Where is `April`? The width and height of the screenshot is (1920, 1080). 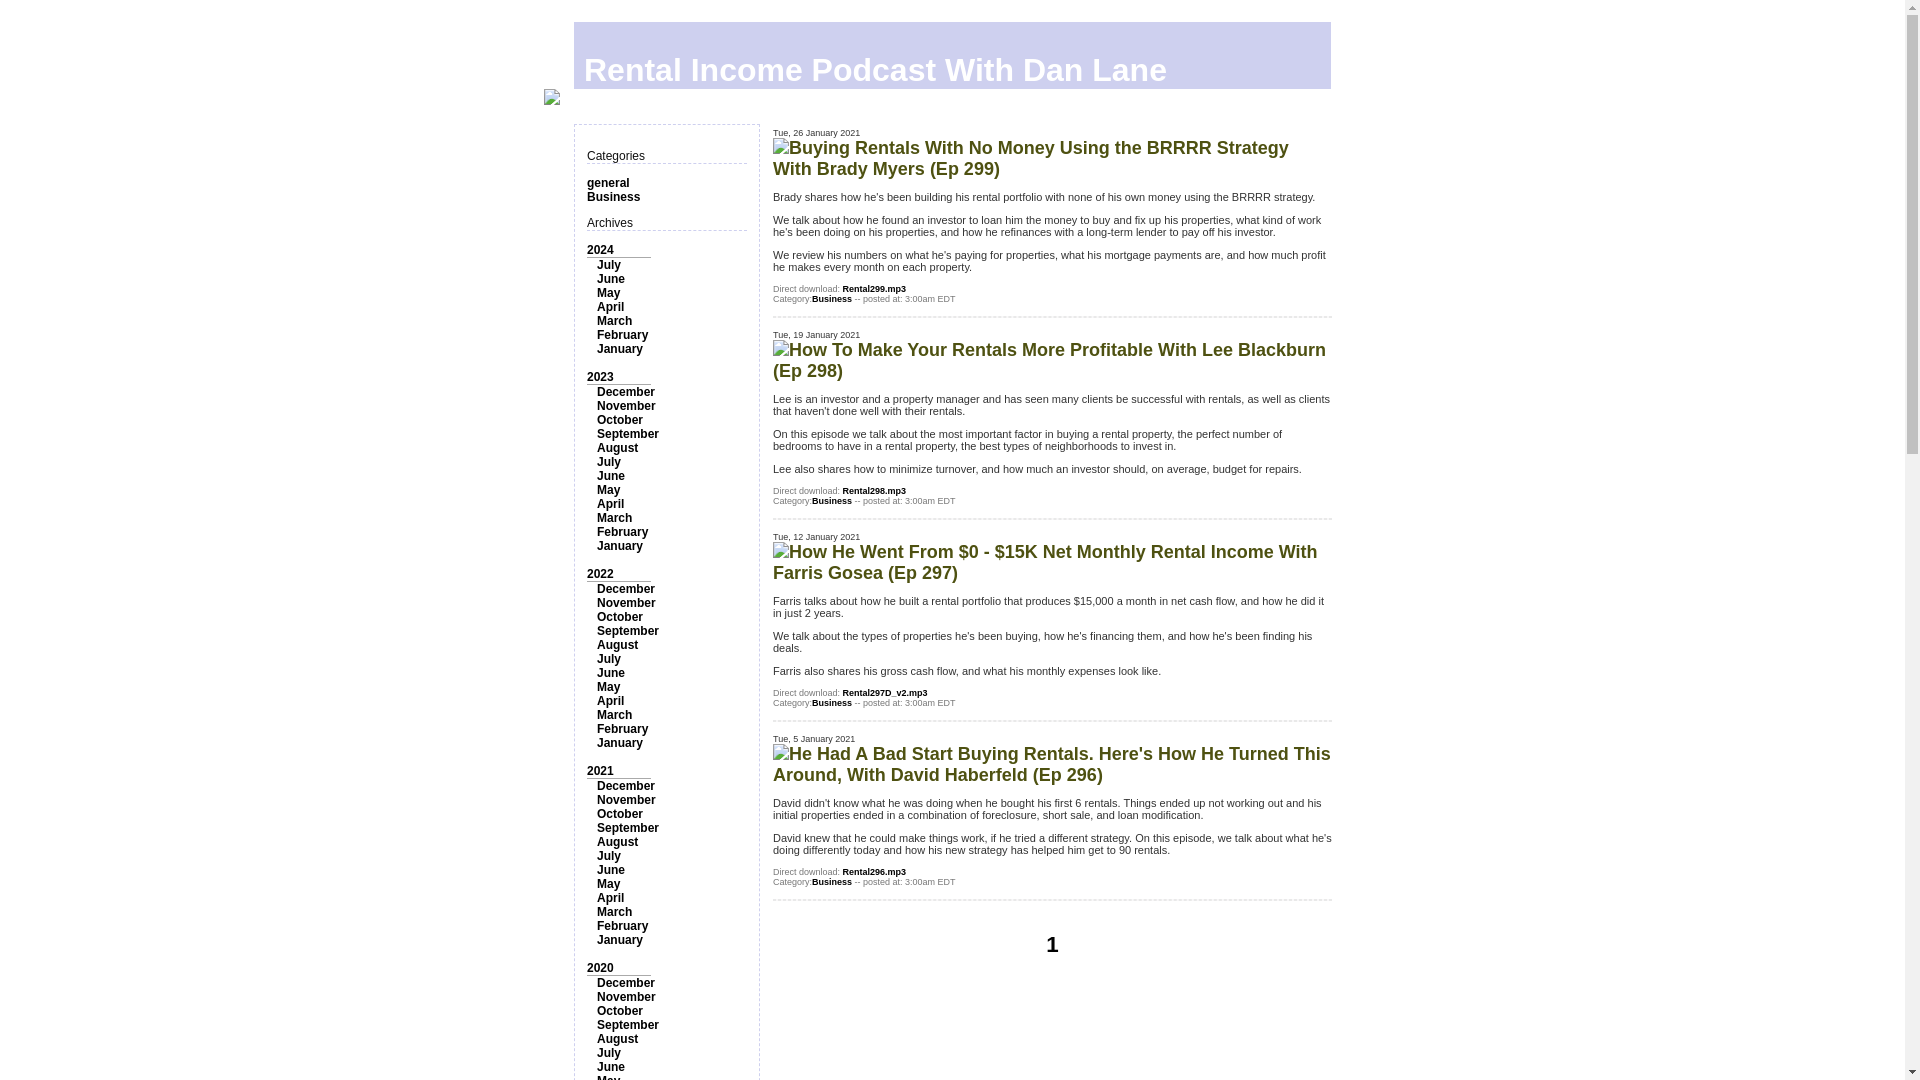 April is located at coordinates (610, 701).